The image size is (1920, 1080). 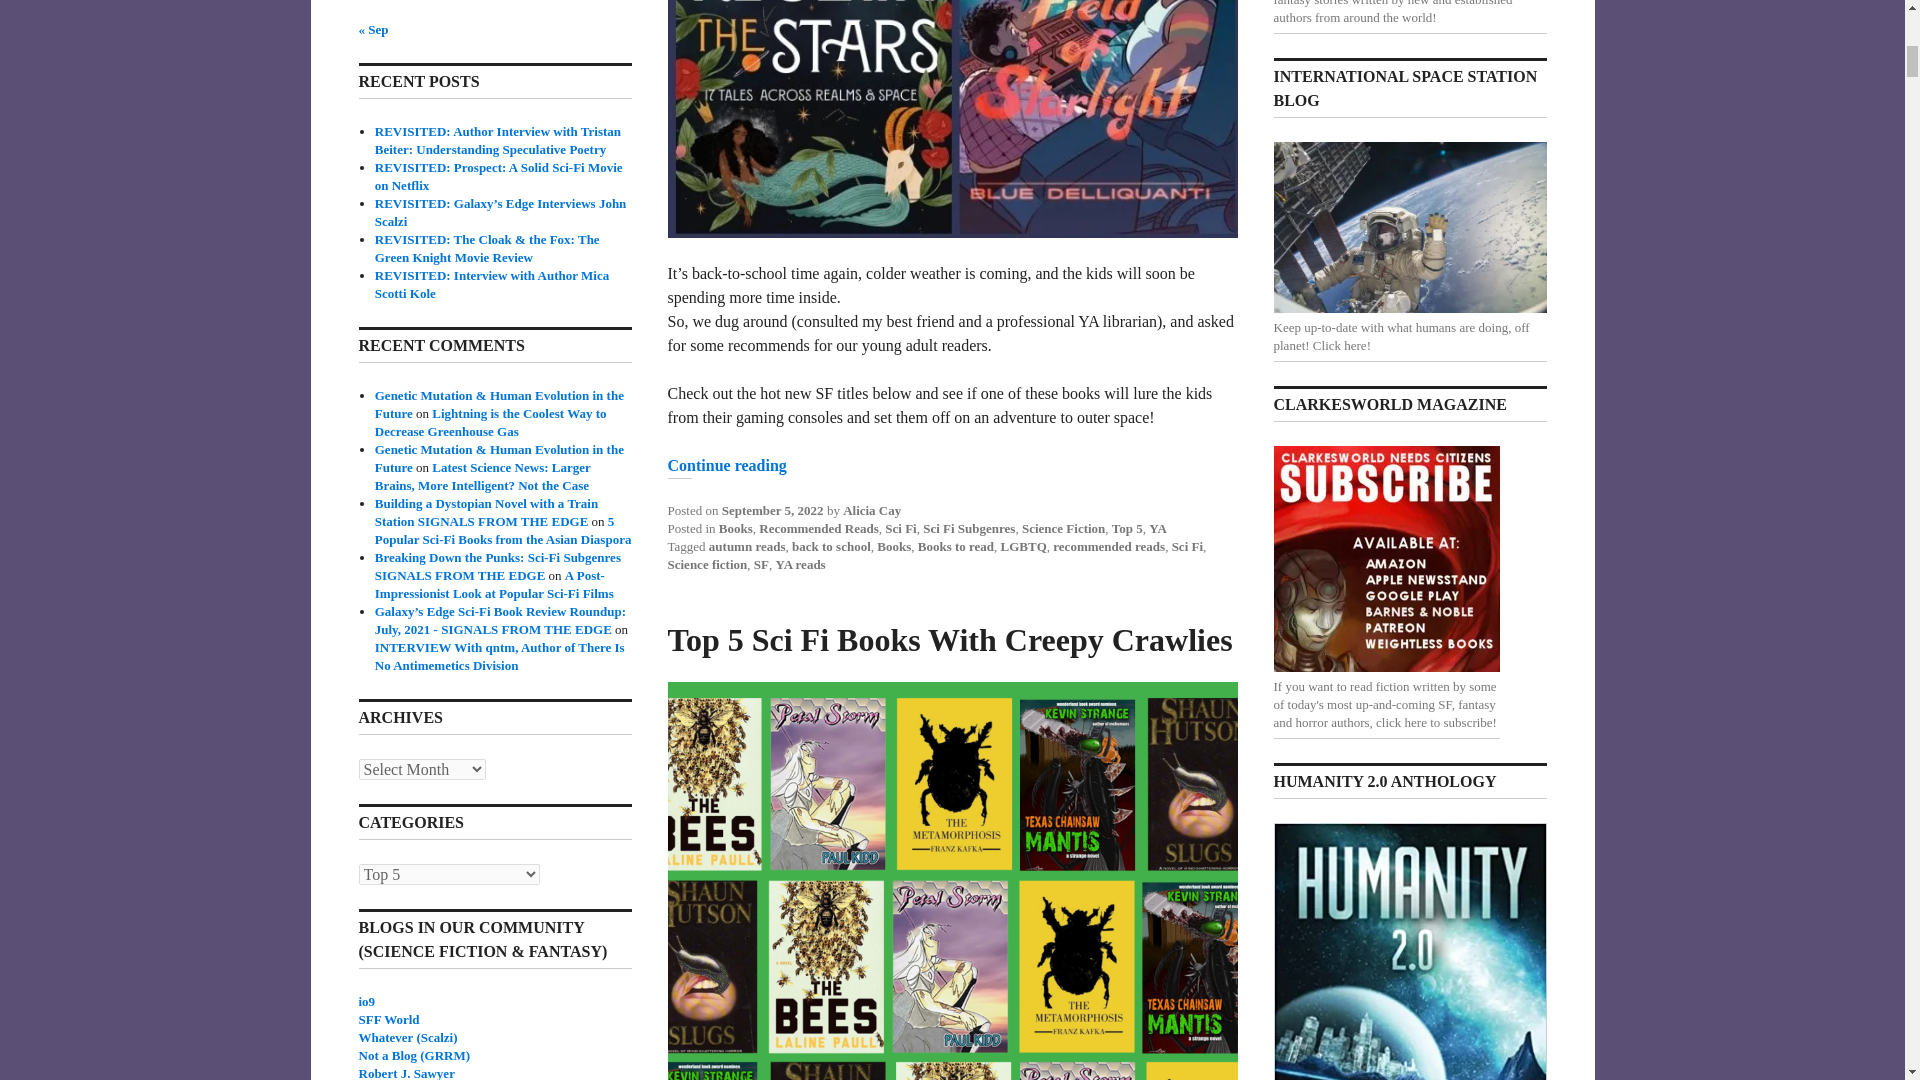 What do you see at coordinates (1158, 528) in the screenshot?
I see `YA` at bounding box center [1158, 528].